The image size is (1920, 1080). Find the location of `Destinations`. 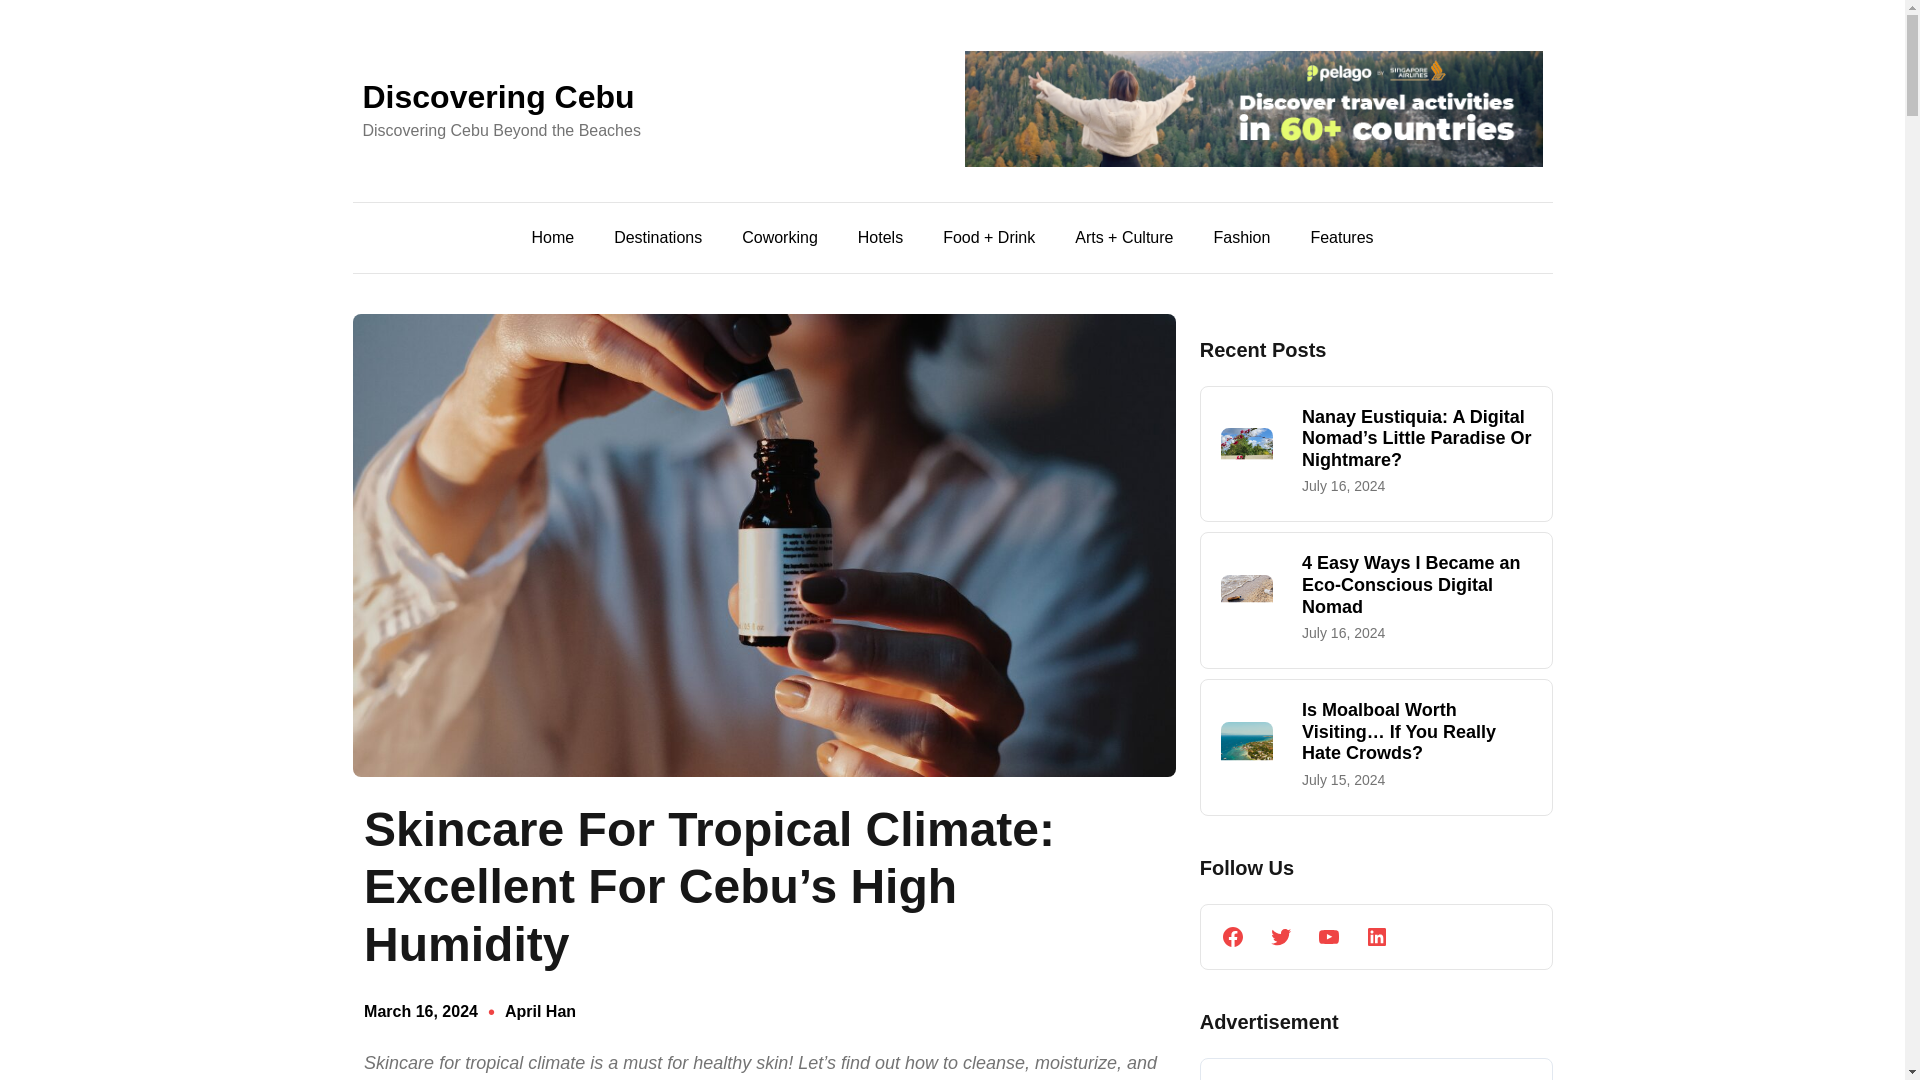

Destinations is located at coordinates (658, 237).